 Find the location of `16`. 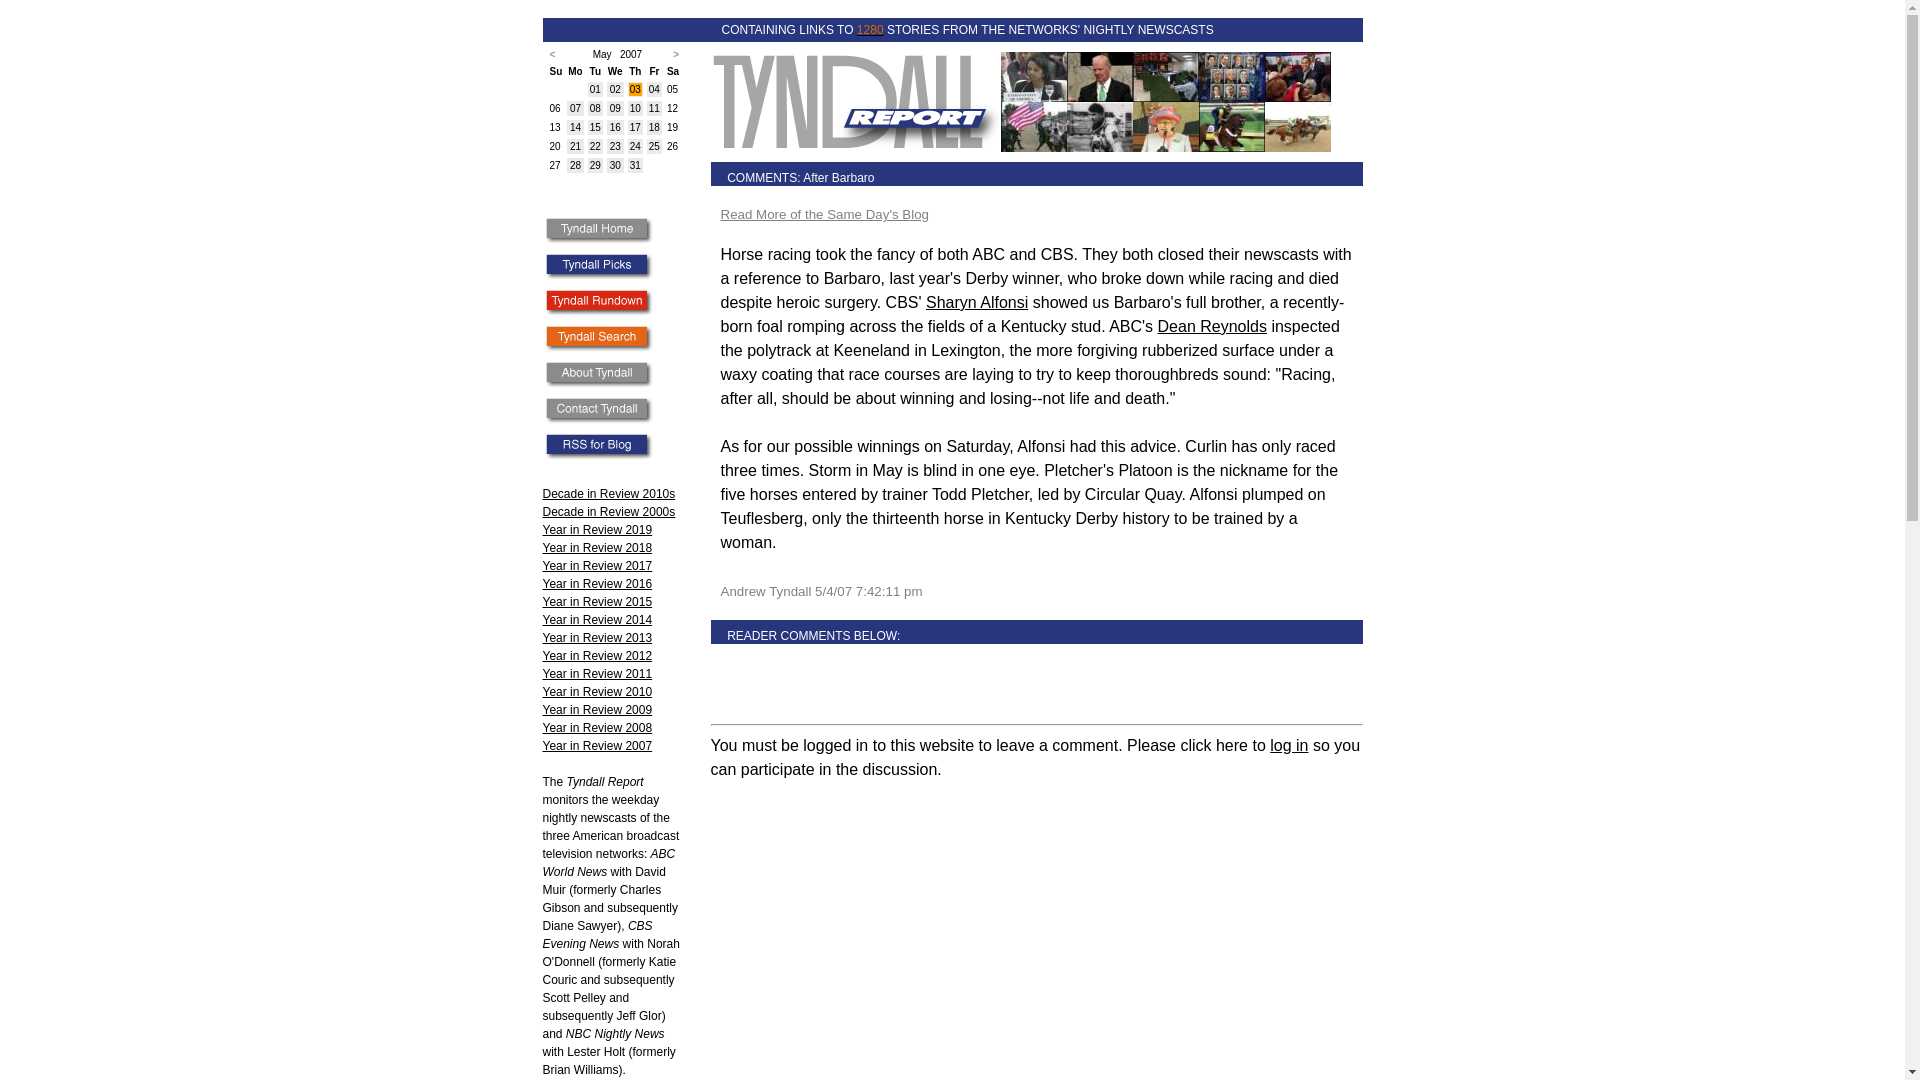

16 is located at coordinates (615, 127).